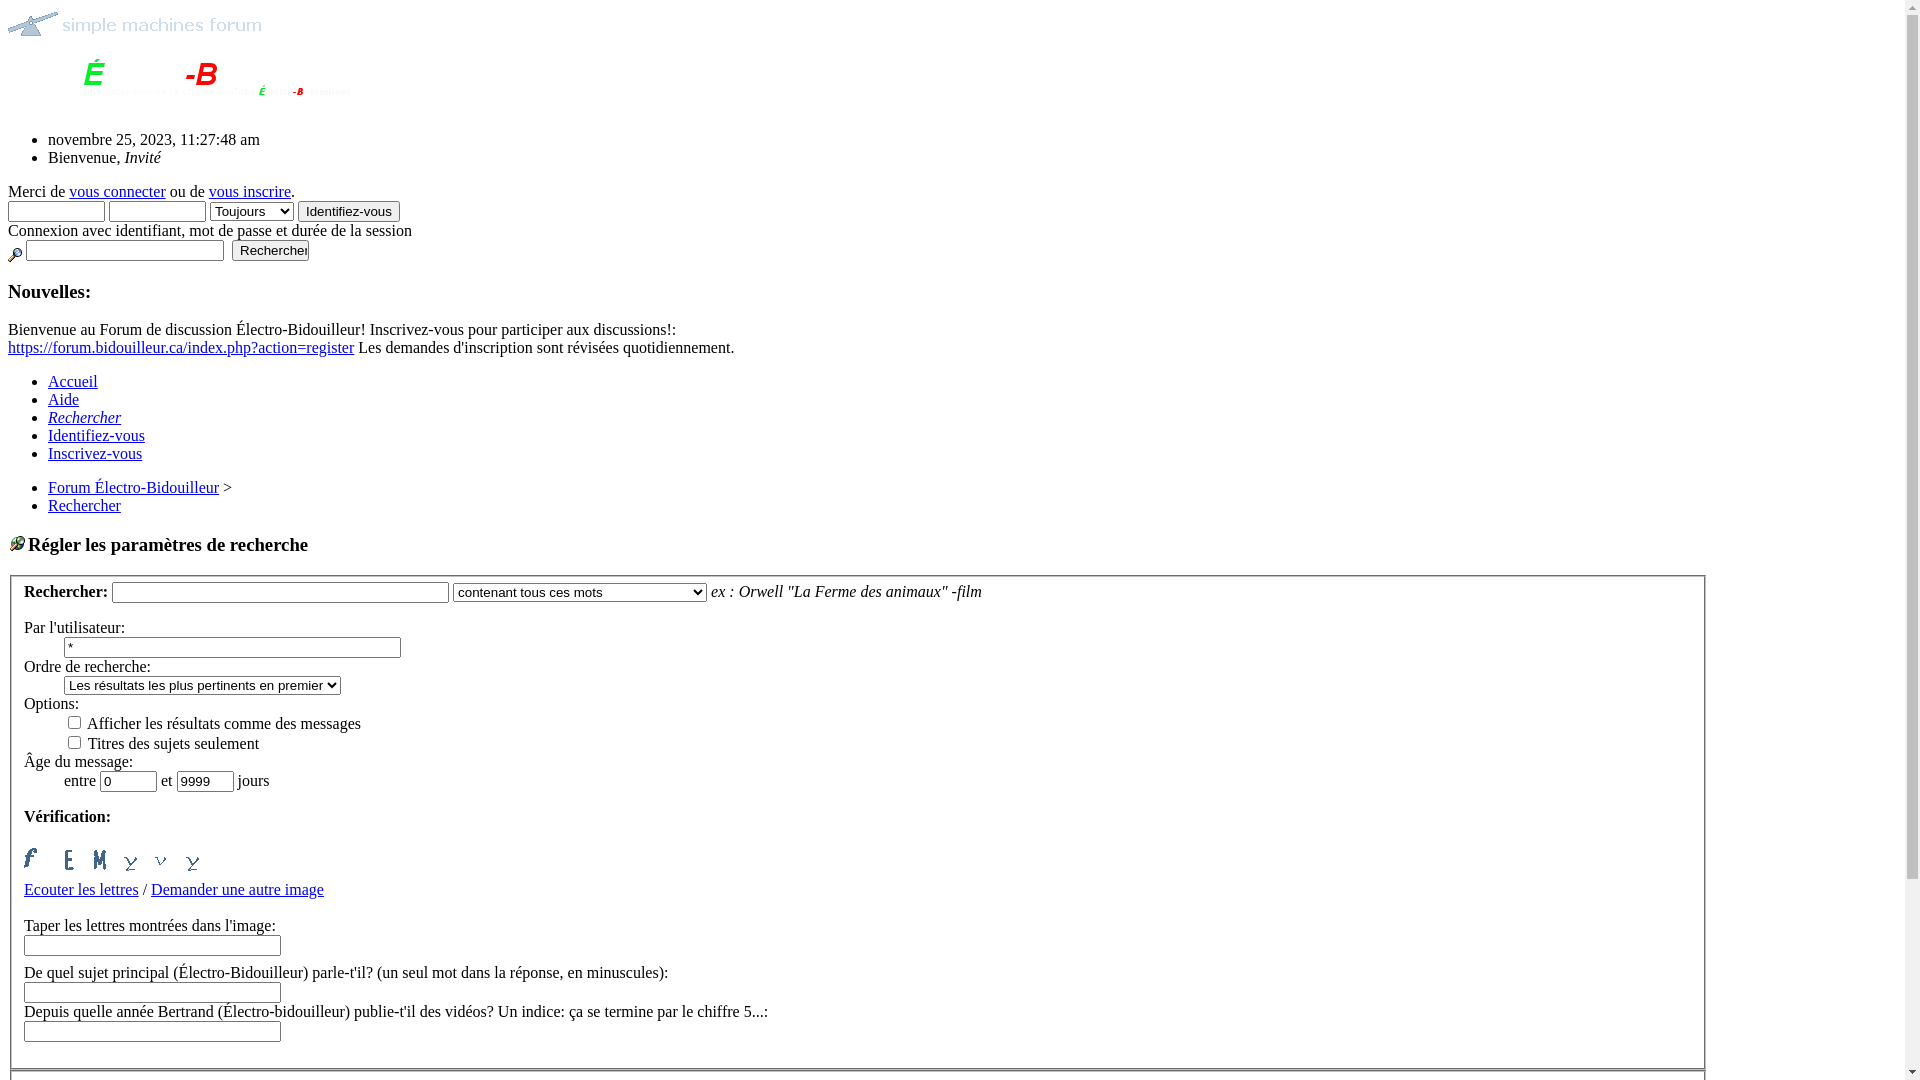 This screenshot has width=1920, height=1080. I want to click on https://forum.bidouilleur.ca/index.php?action=register, so click(181, 348).